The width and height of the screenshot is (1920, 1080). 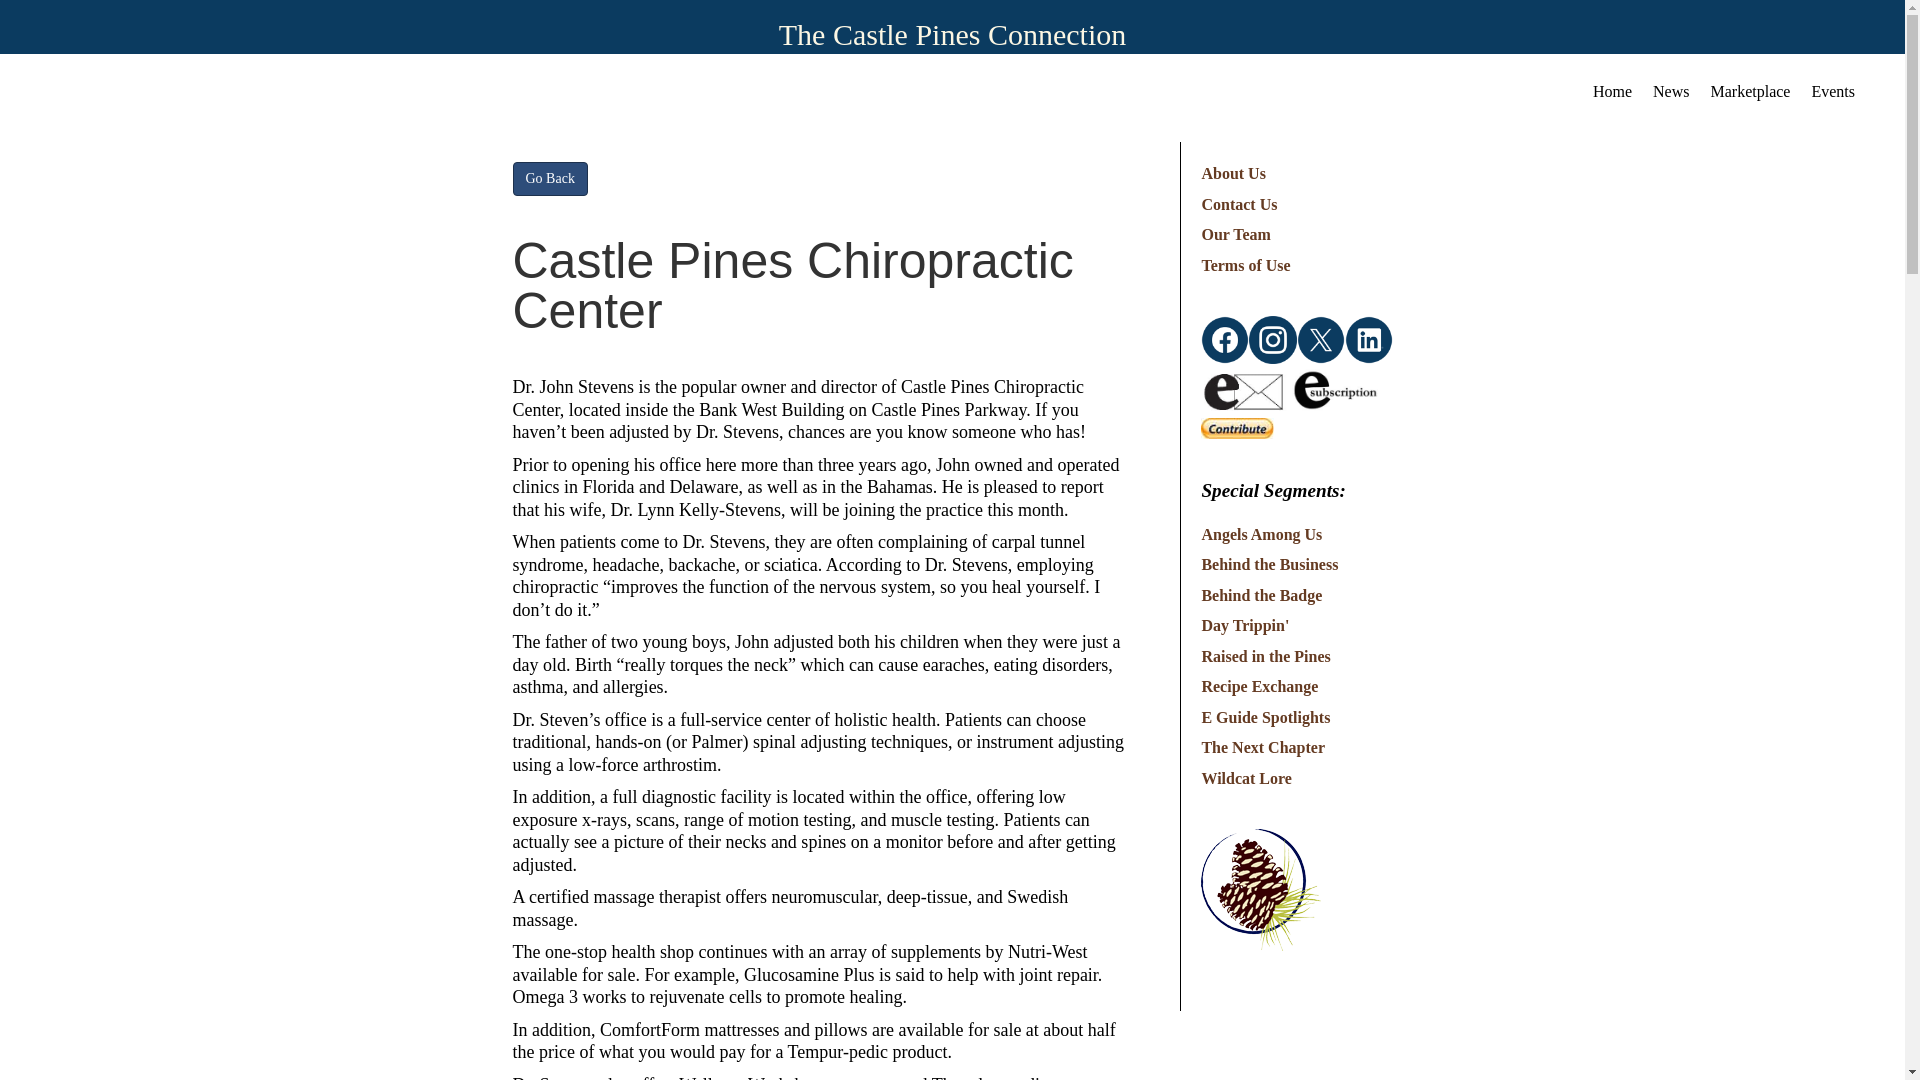 I want to click on Go Back, so click(x=550, y=178).